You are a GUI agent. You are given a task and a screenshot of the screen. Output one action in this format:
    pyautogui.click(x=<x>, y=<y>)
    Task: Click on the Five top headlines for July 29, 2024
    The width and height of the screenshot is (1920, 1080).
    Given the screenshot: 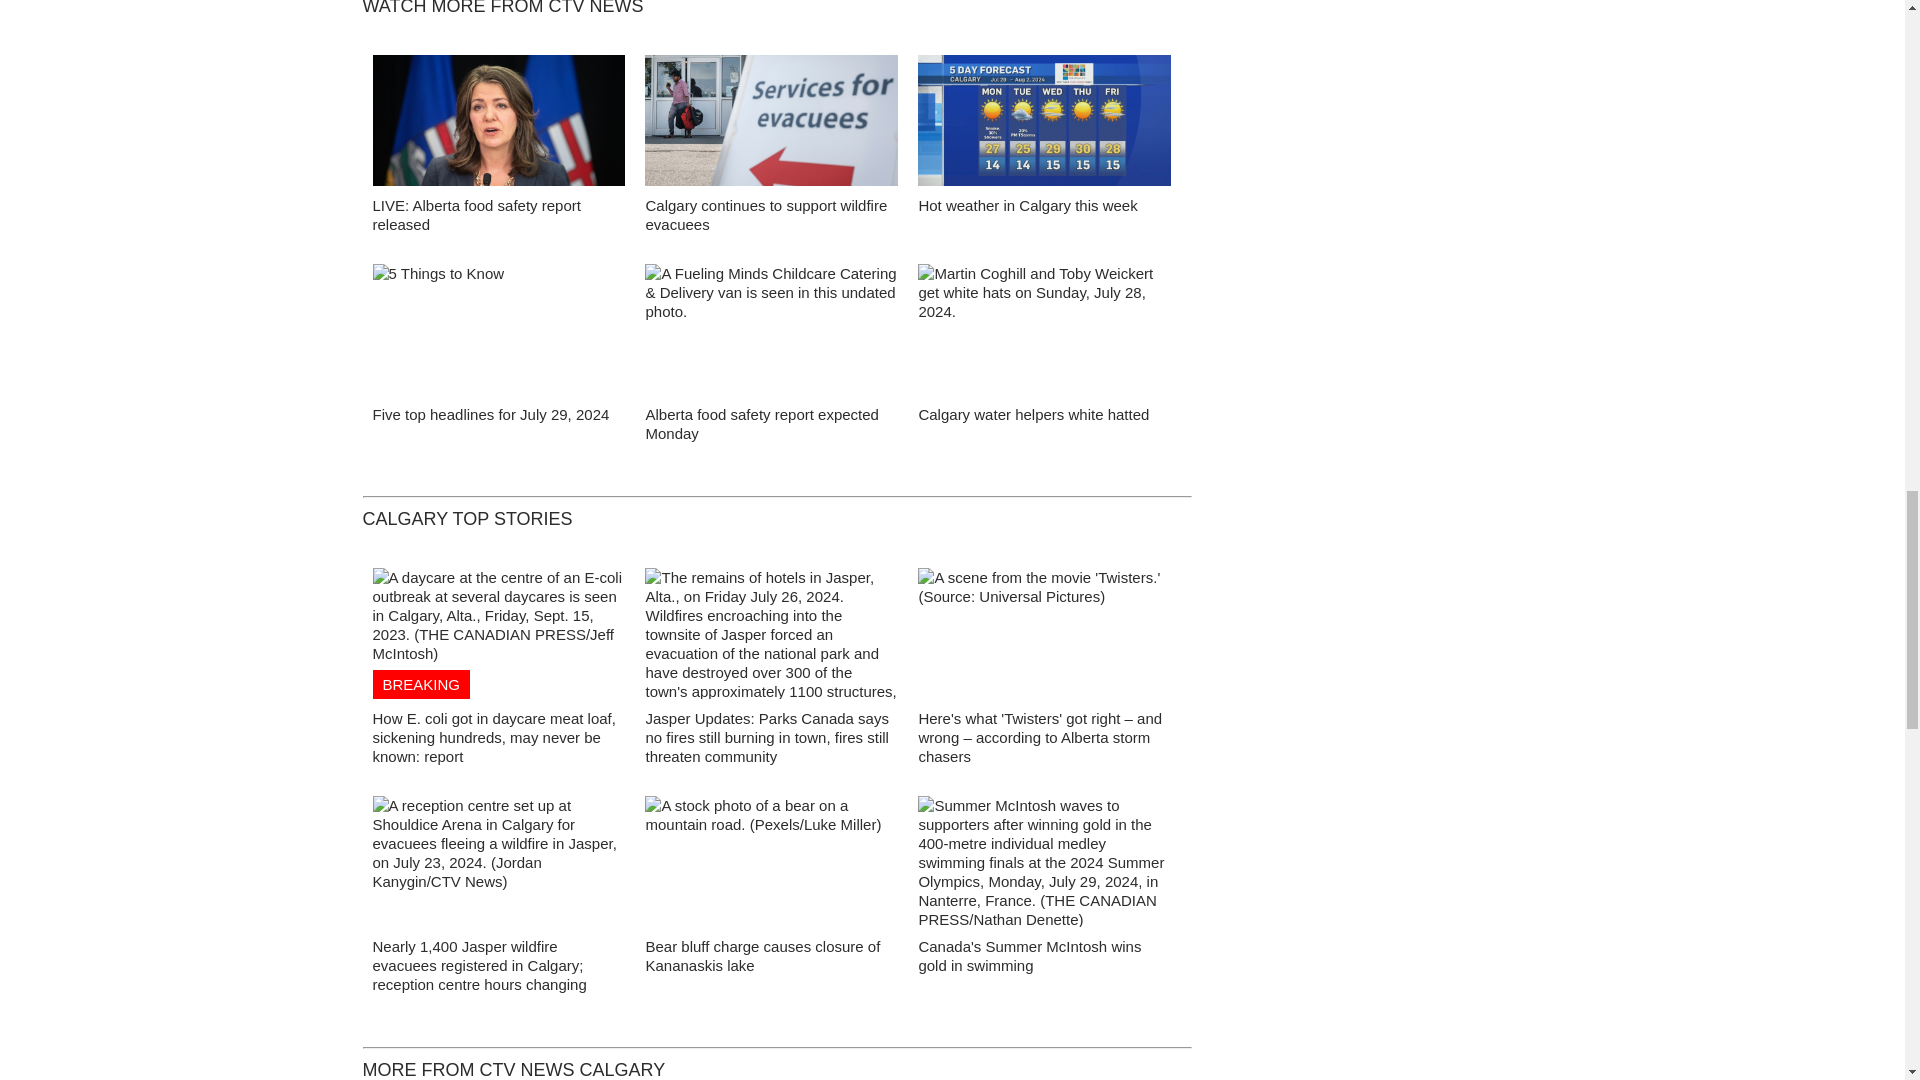 What is the action you would take?
    pyautogui.click(x=490, y=414)
    